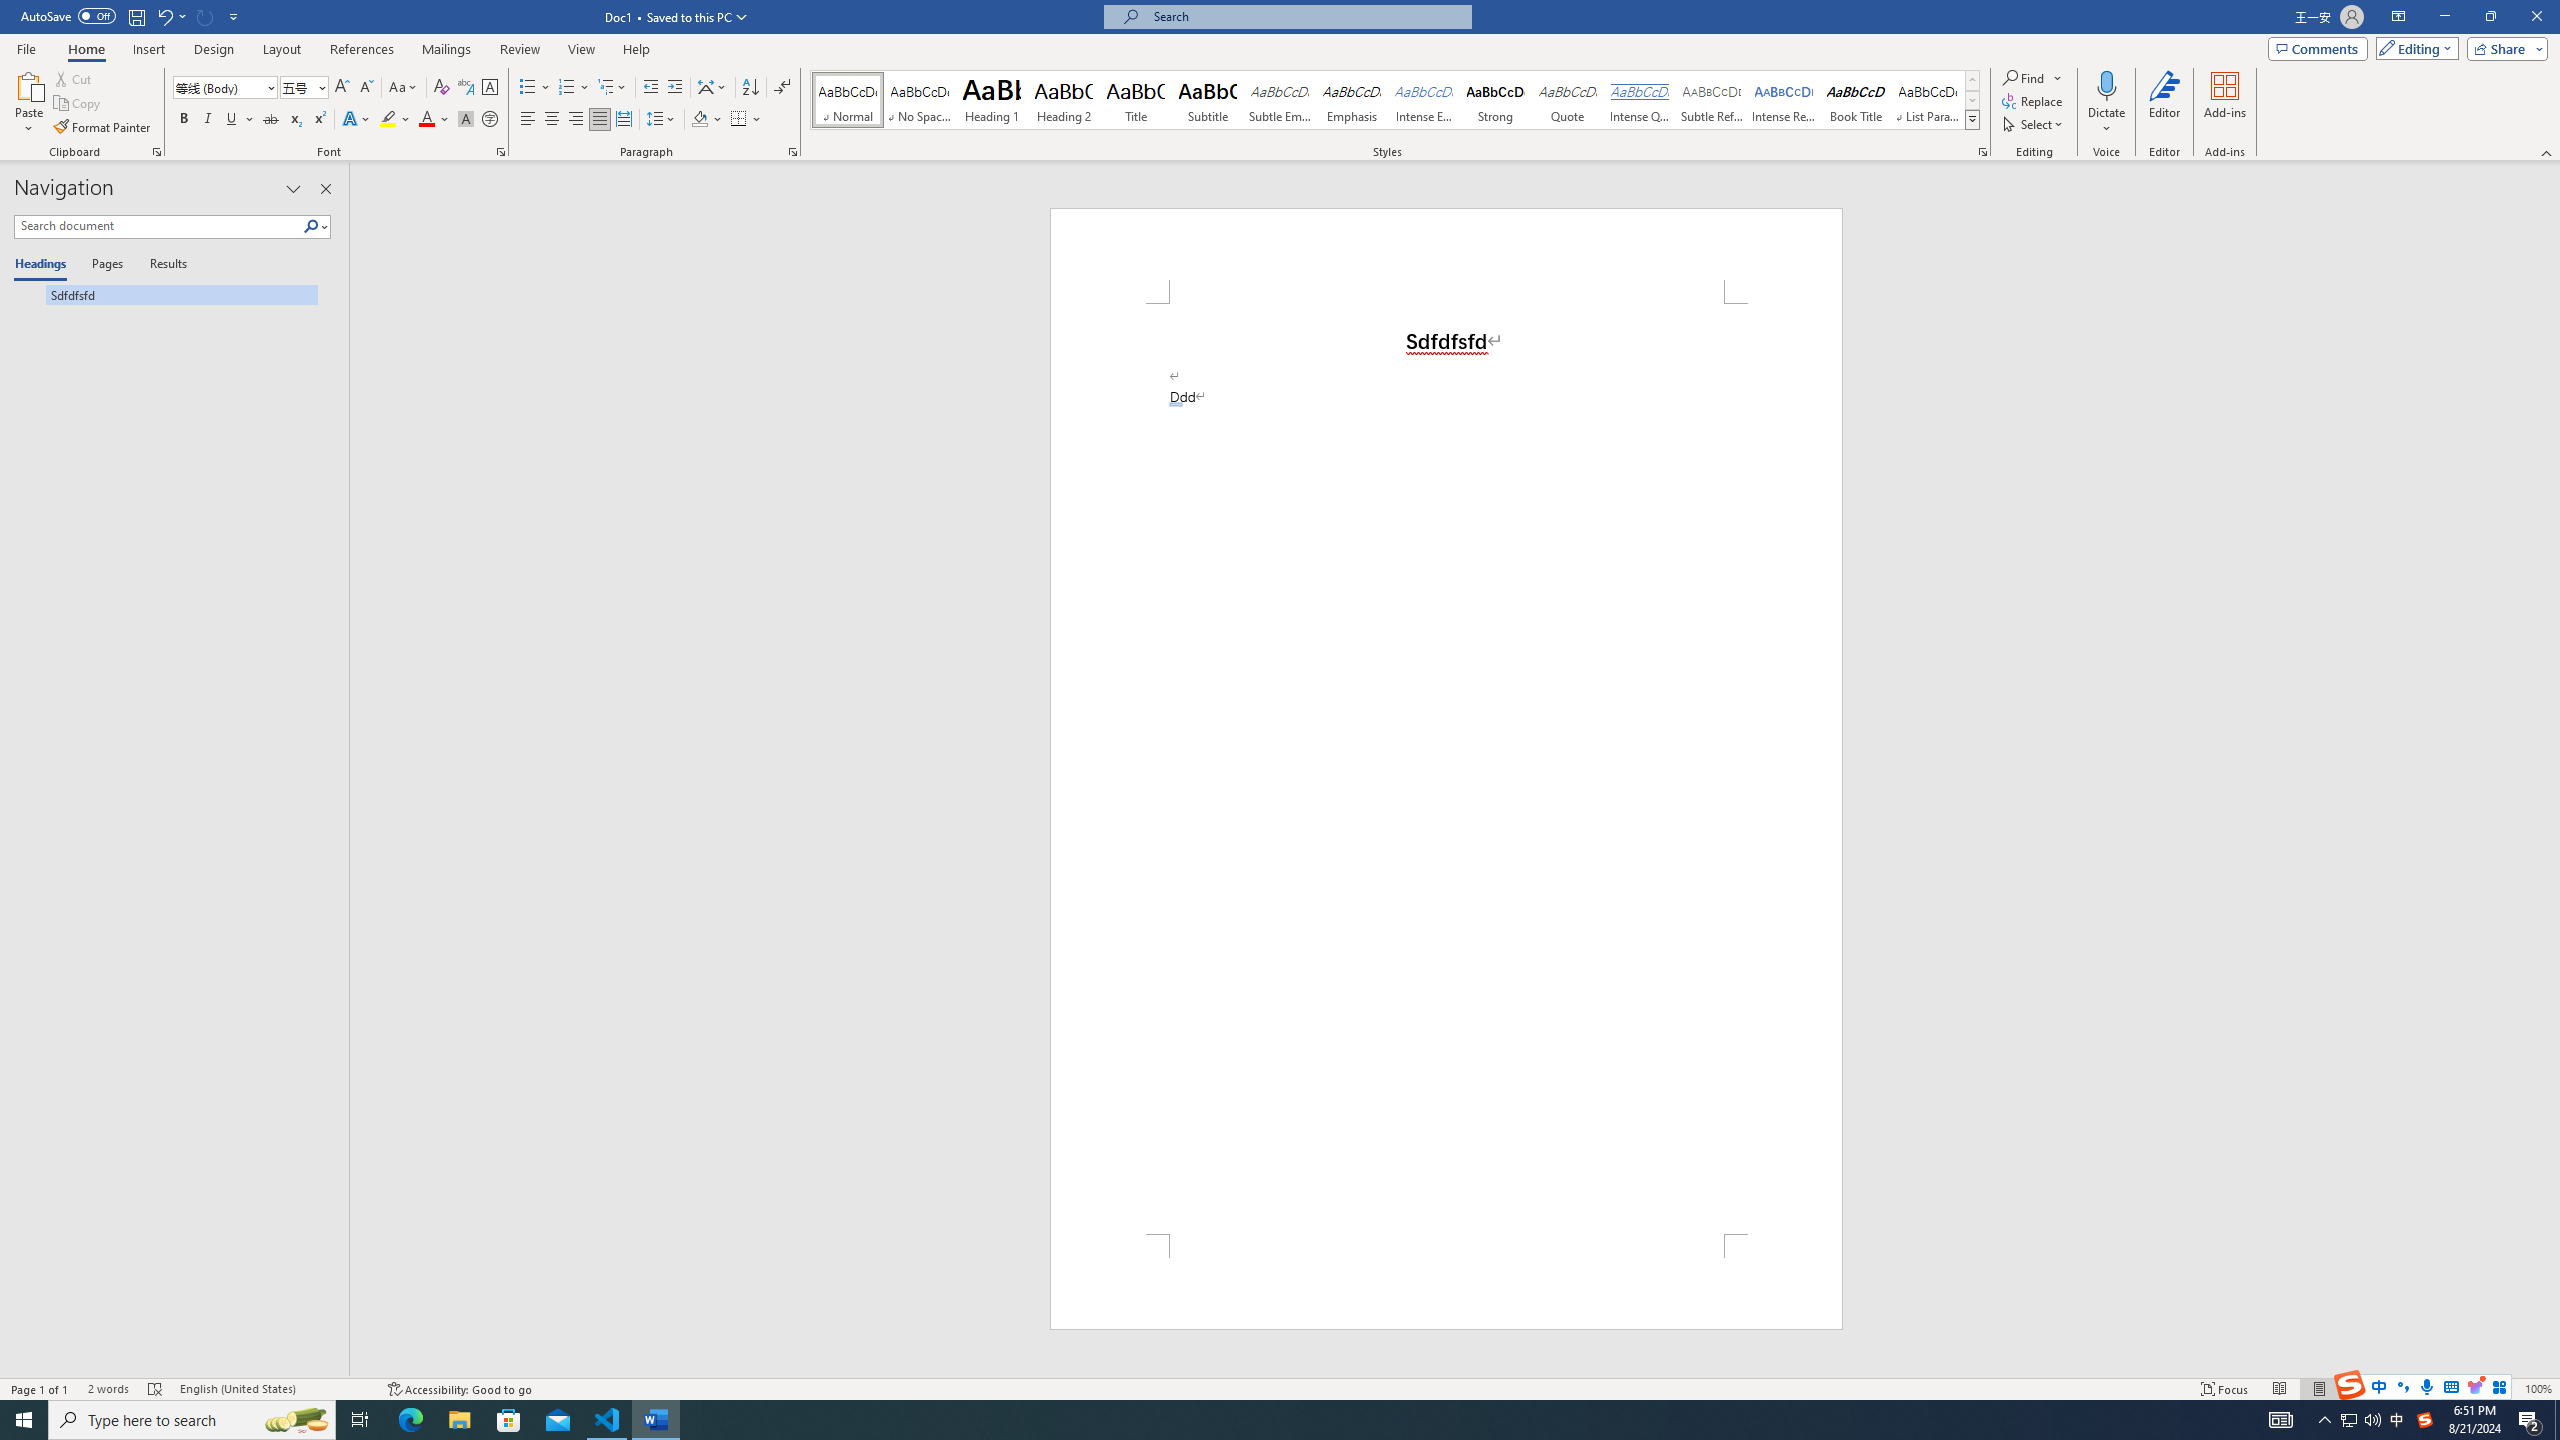 The width and height of the screenshot is (2560, 1440). What do you see at coordinates (304, 88) in the screenshot?
I see `Font Size` at bounding box center [304, 88].